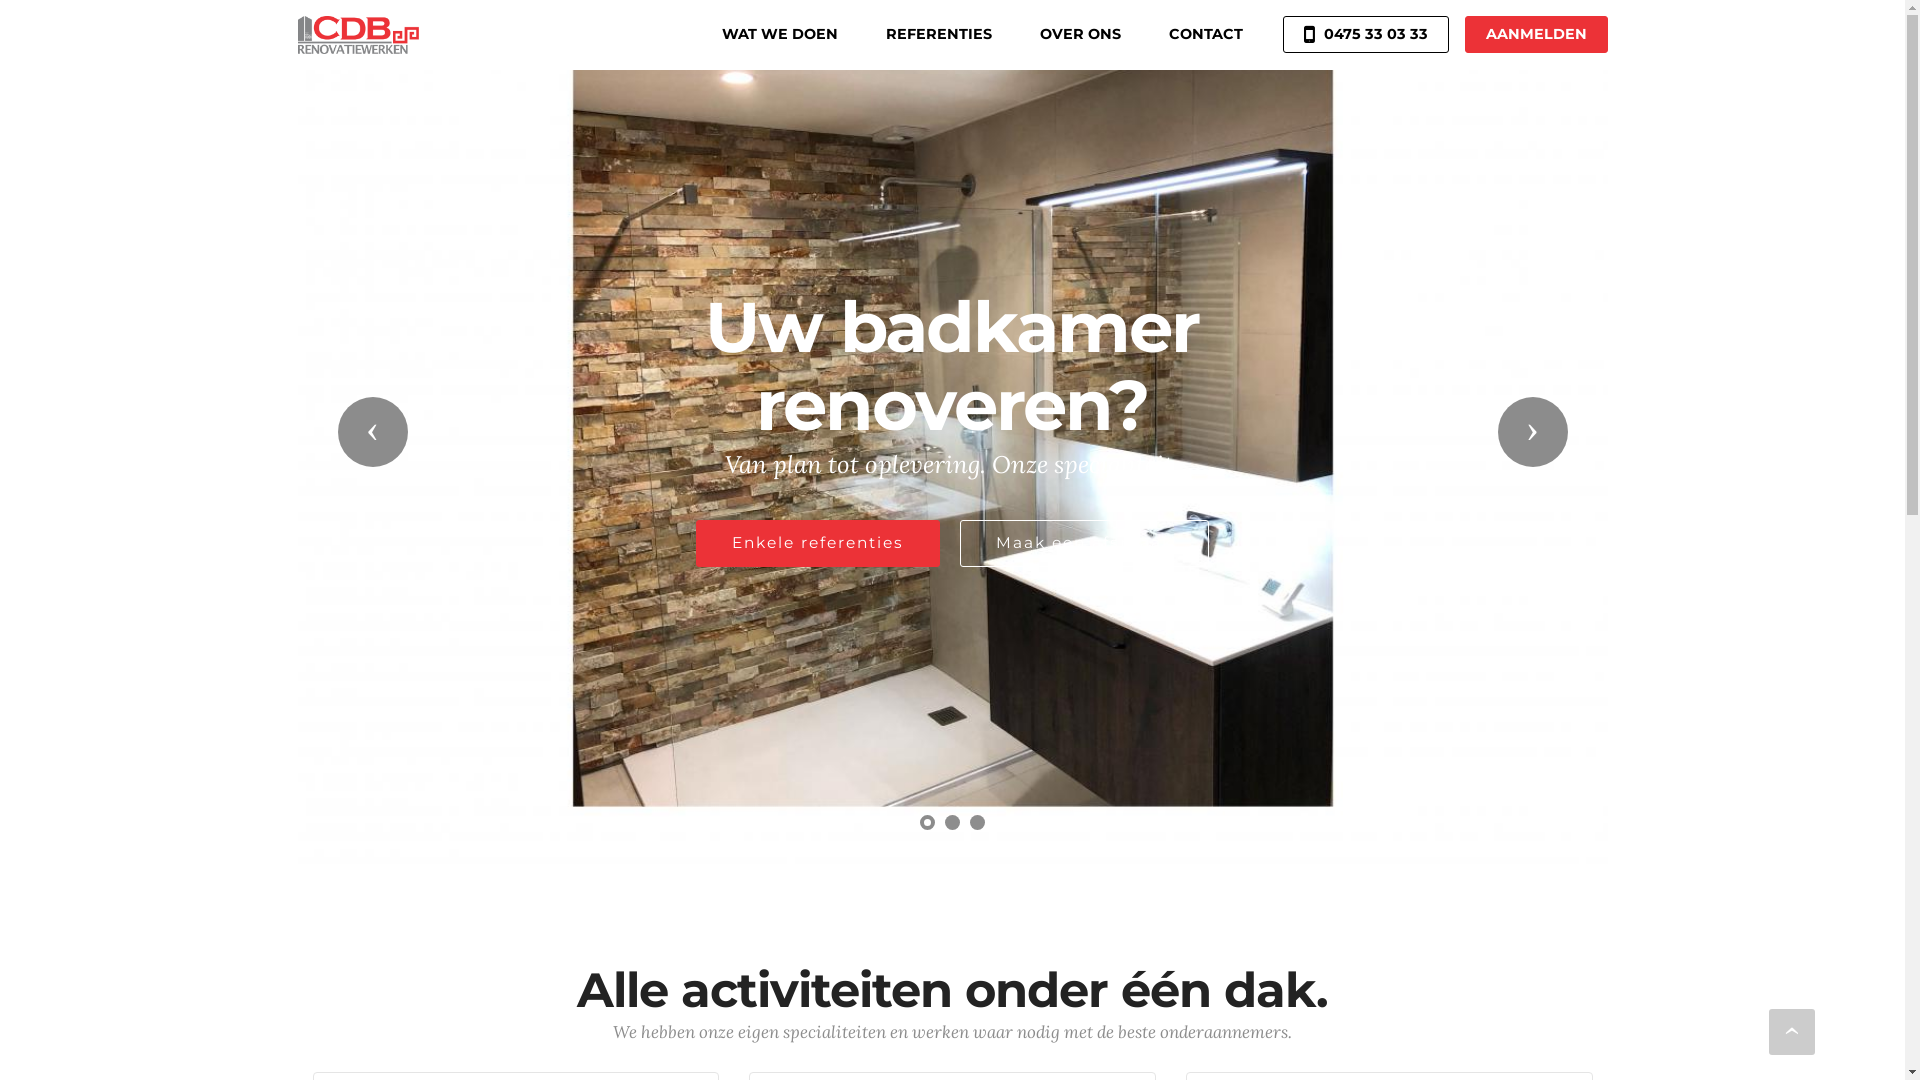  I want to click on WAT WE DOEN, so click(780, 35).